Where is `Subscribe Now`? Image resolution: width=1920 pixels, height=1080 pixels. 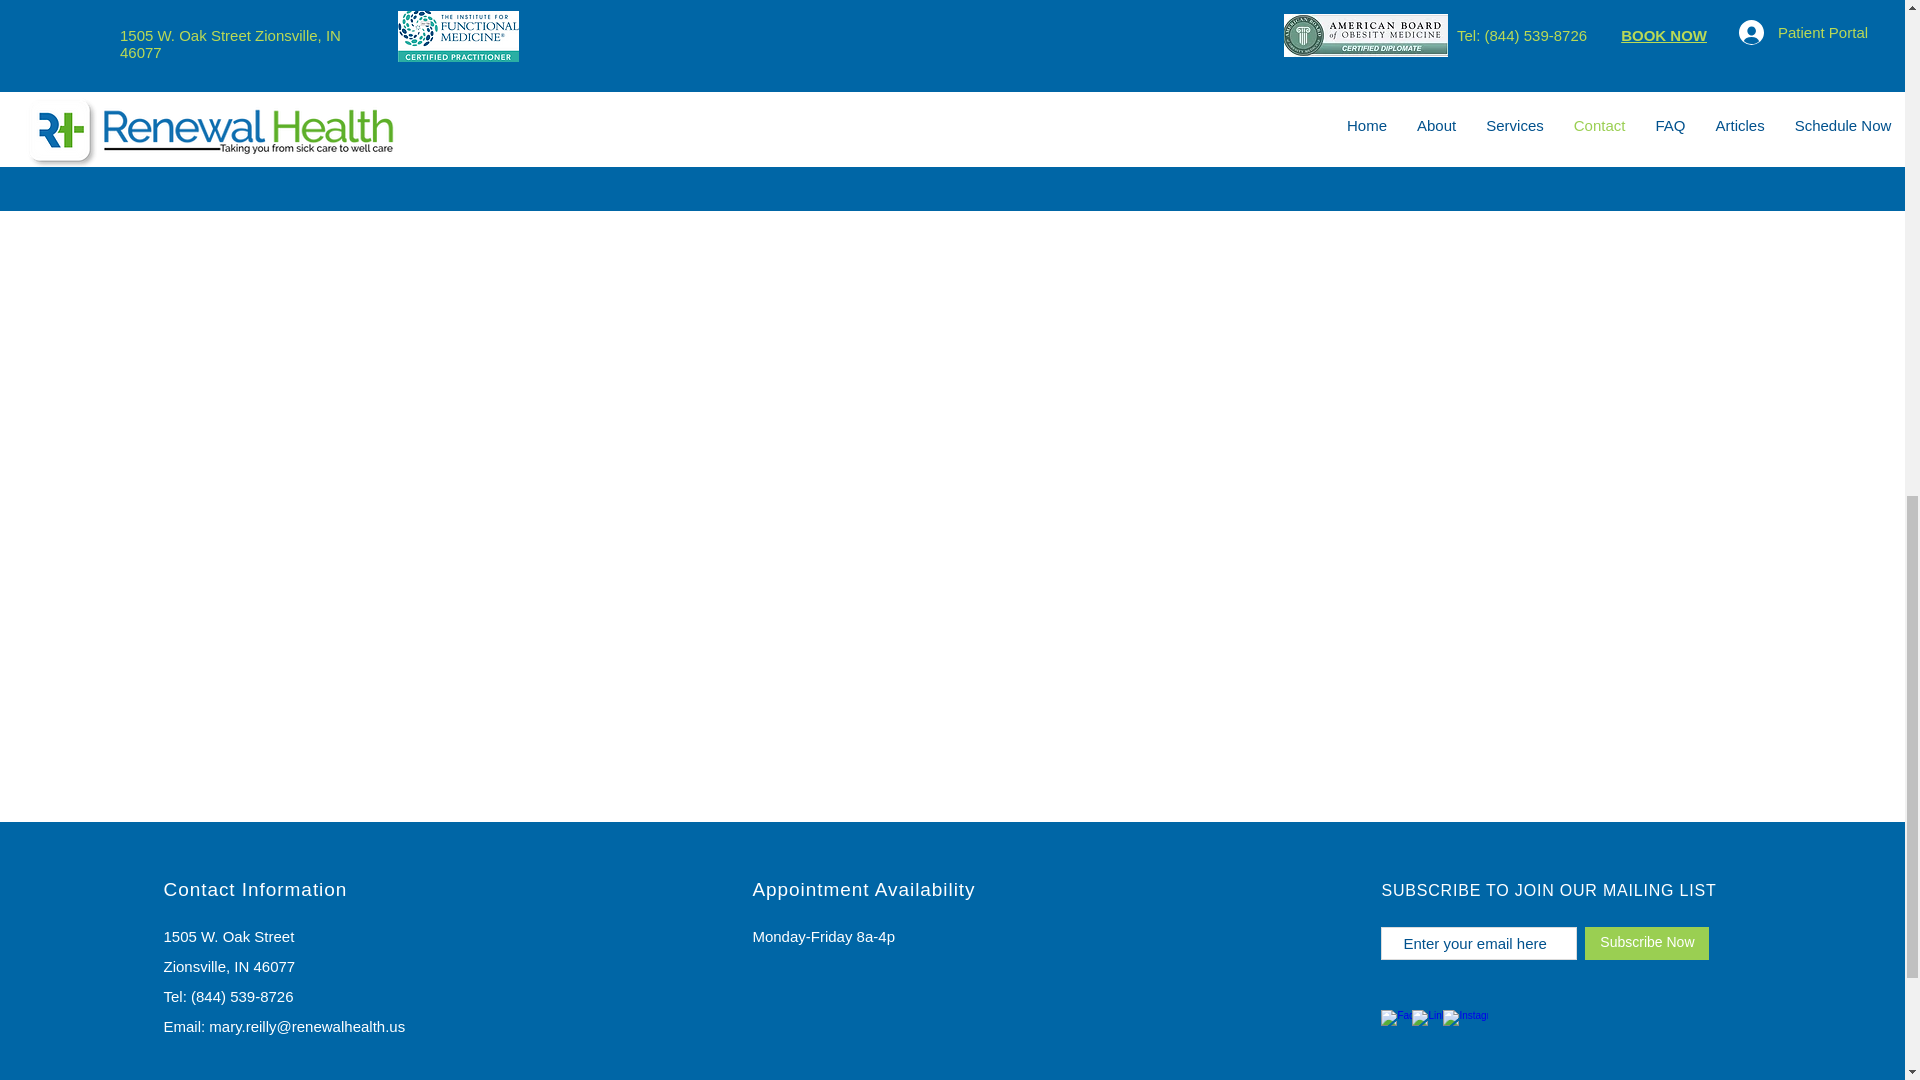
Subscribe Now is located at coordinates (1646, 943).